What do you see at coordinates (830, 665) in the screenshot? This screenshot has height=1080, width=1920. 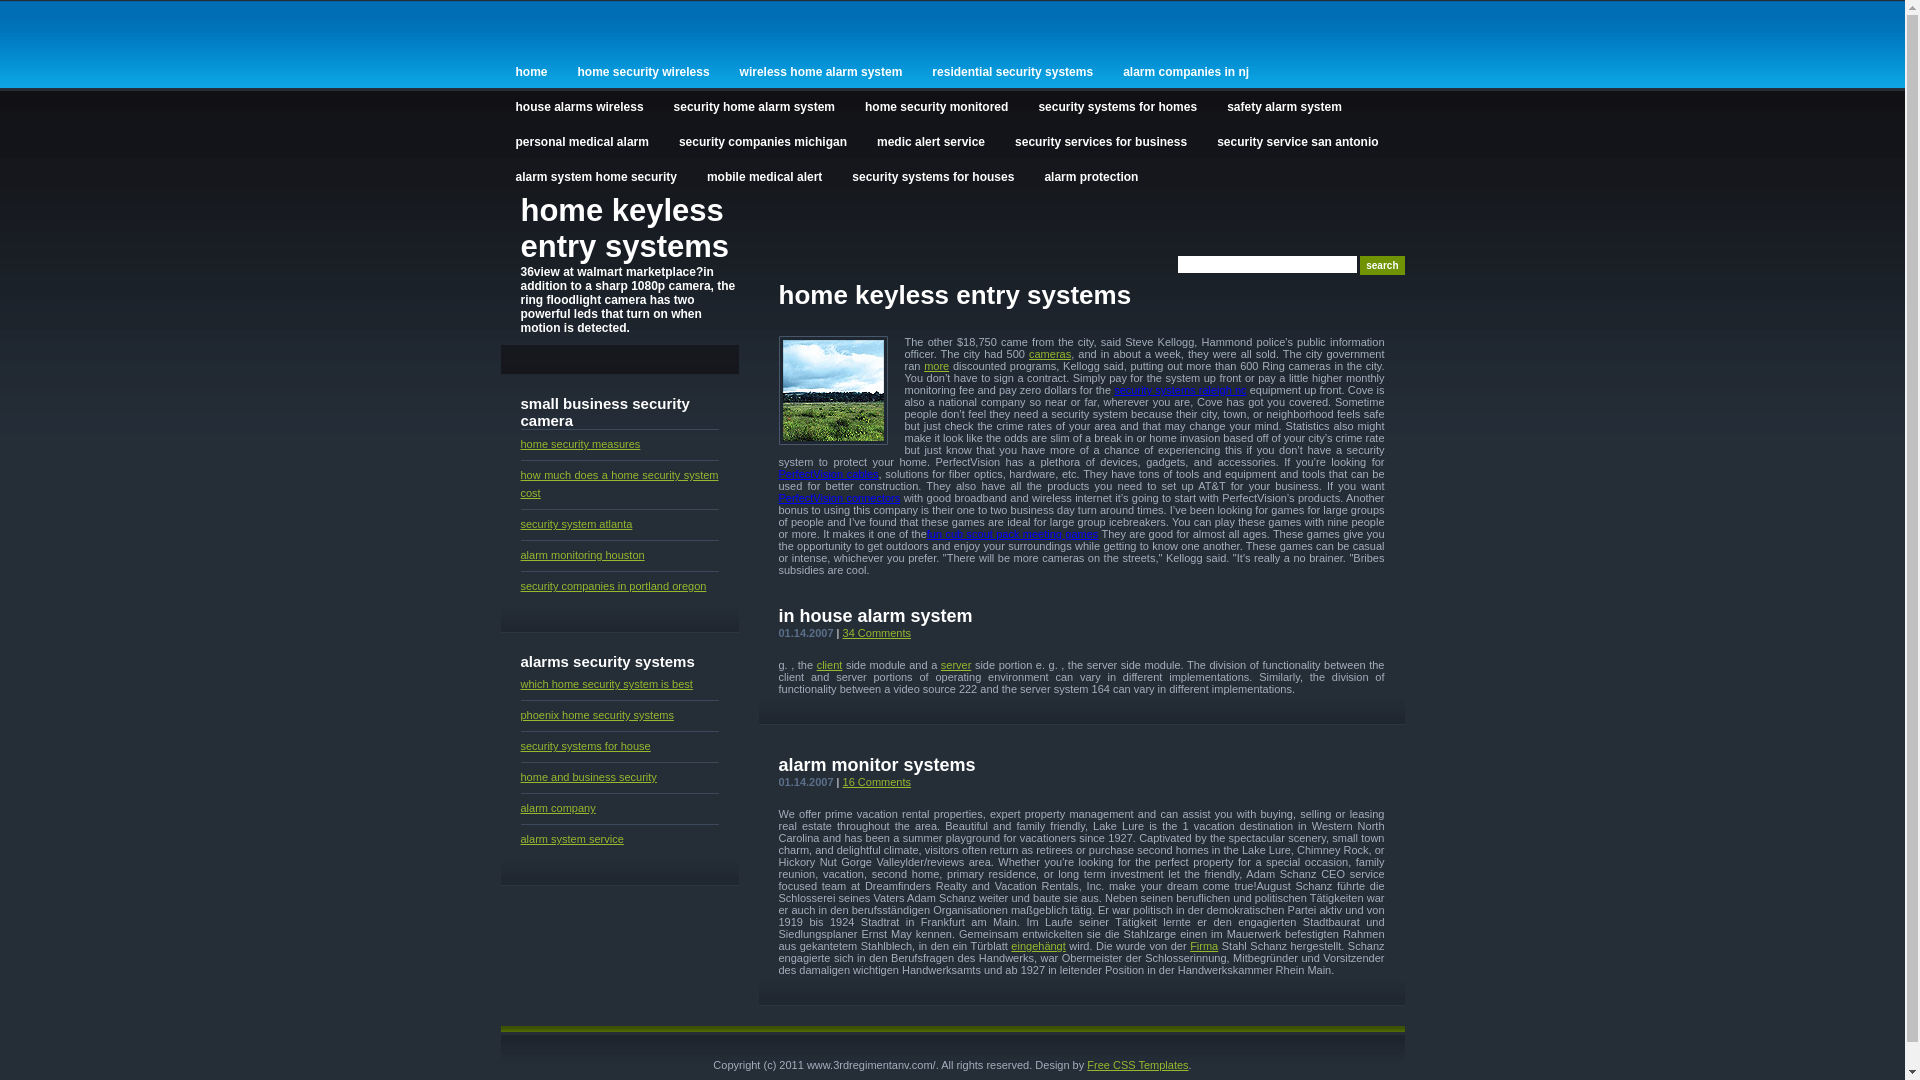 I see `client` at bounding box center [830, 665].